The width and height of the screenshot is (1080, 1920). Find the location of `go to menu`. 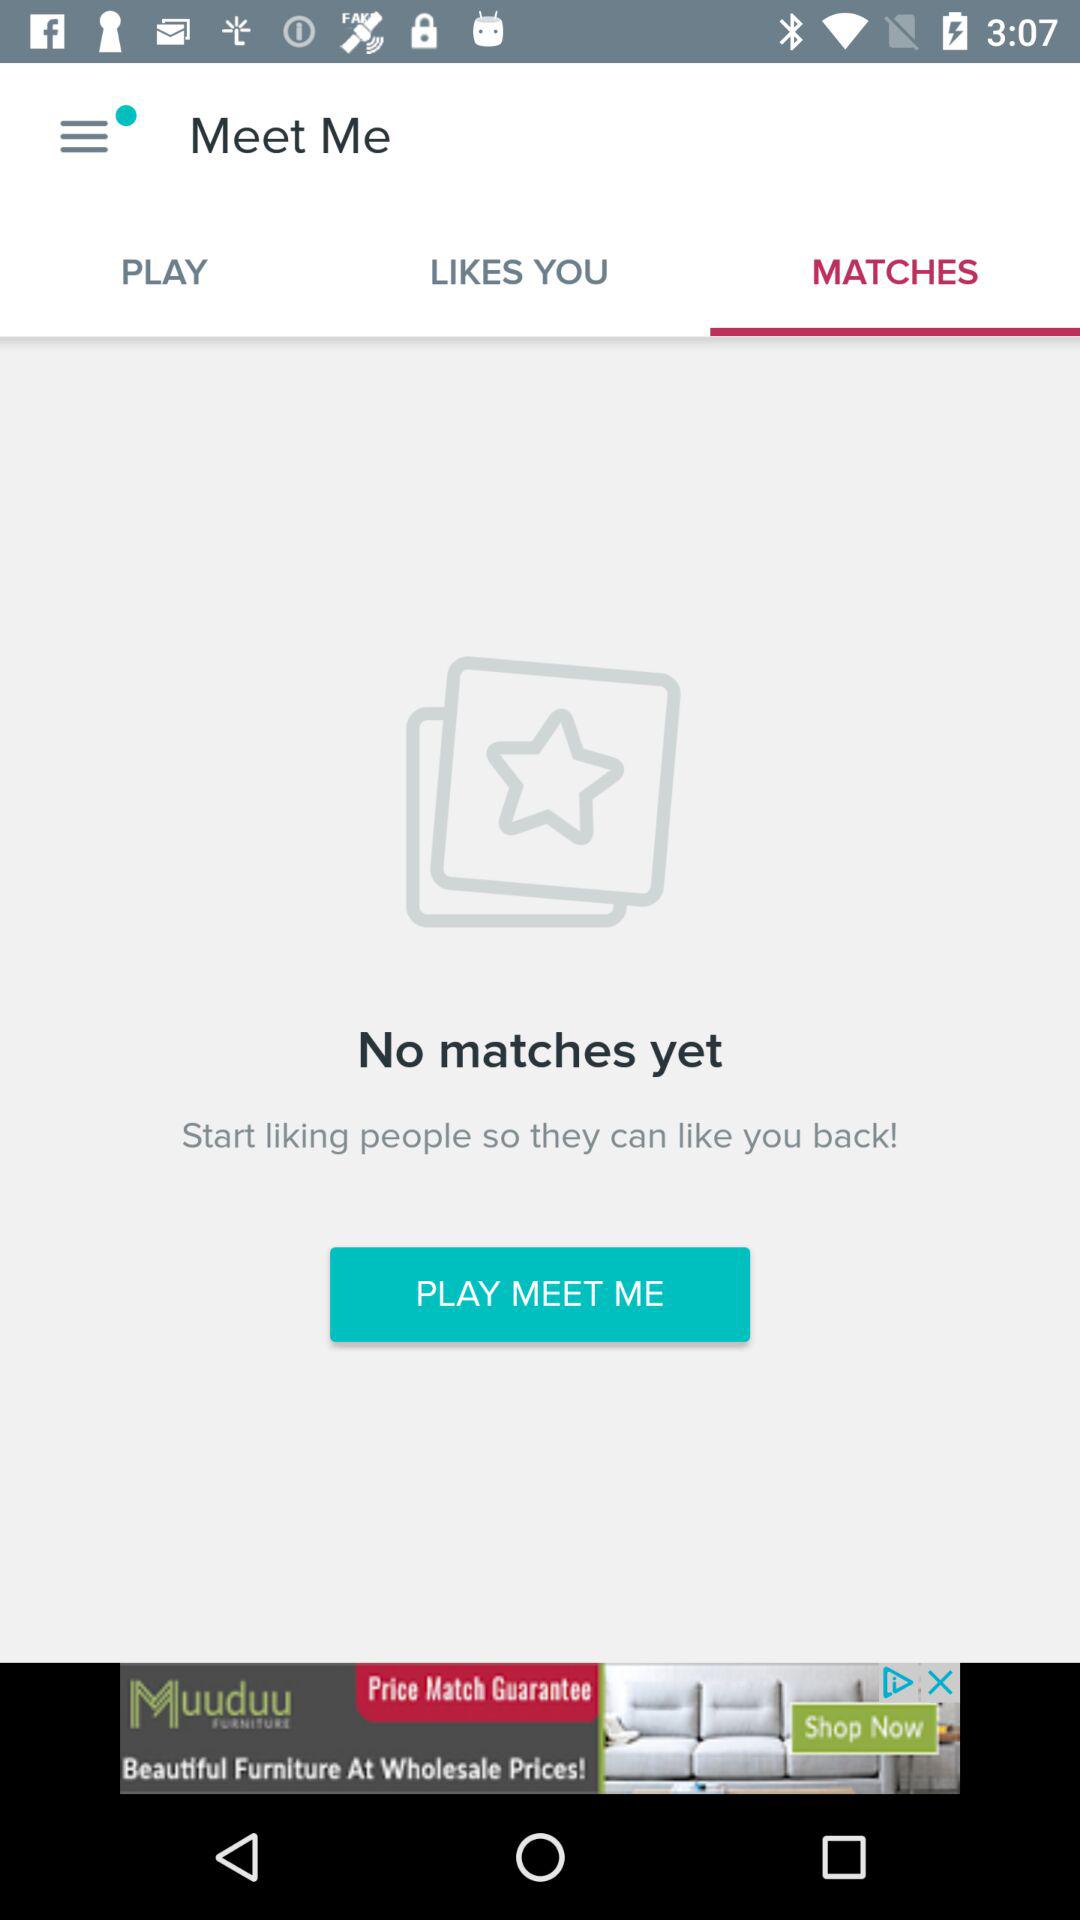

go to menu is located at coordinates (84, 136).